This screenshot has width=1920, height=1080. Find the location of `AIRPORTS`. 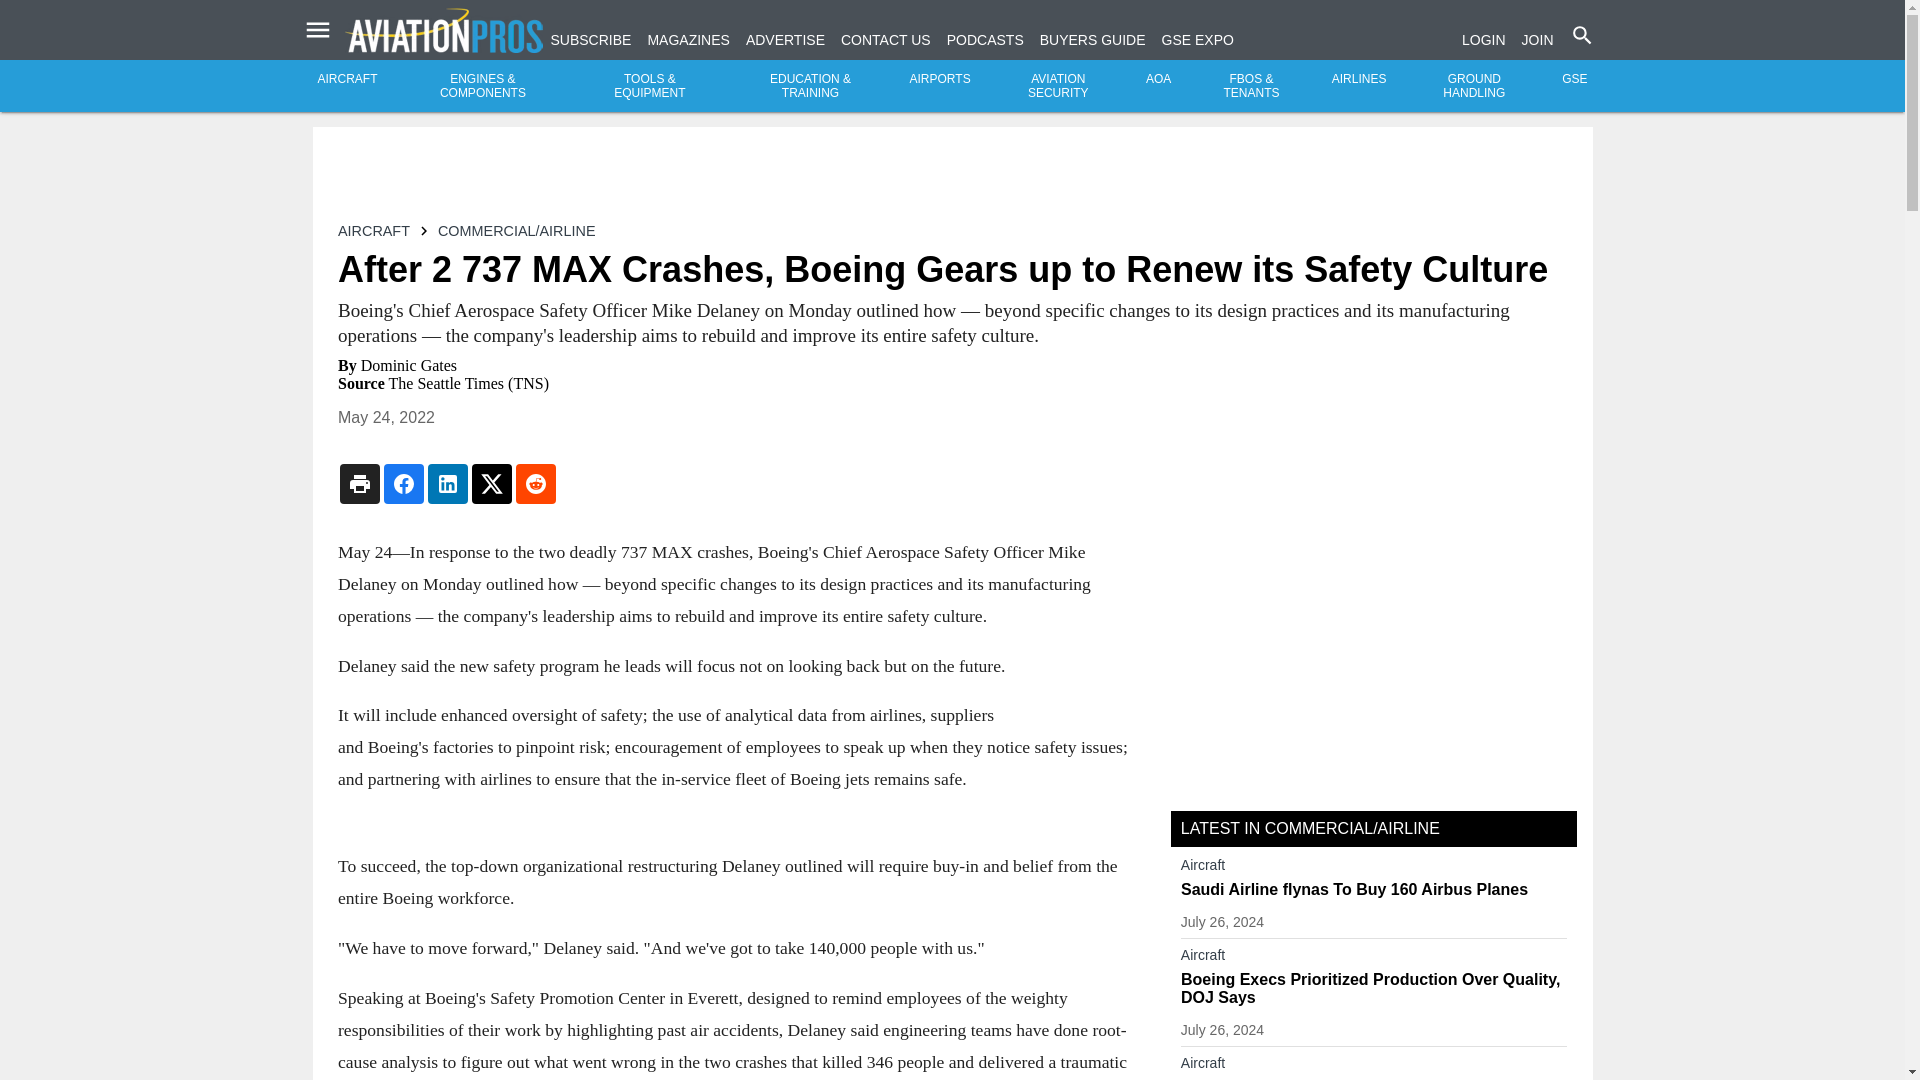

AIRPORTS is located at coordinates (940, 79).